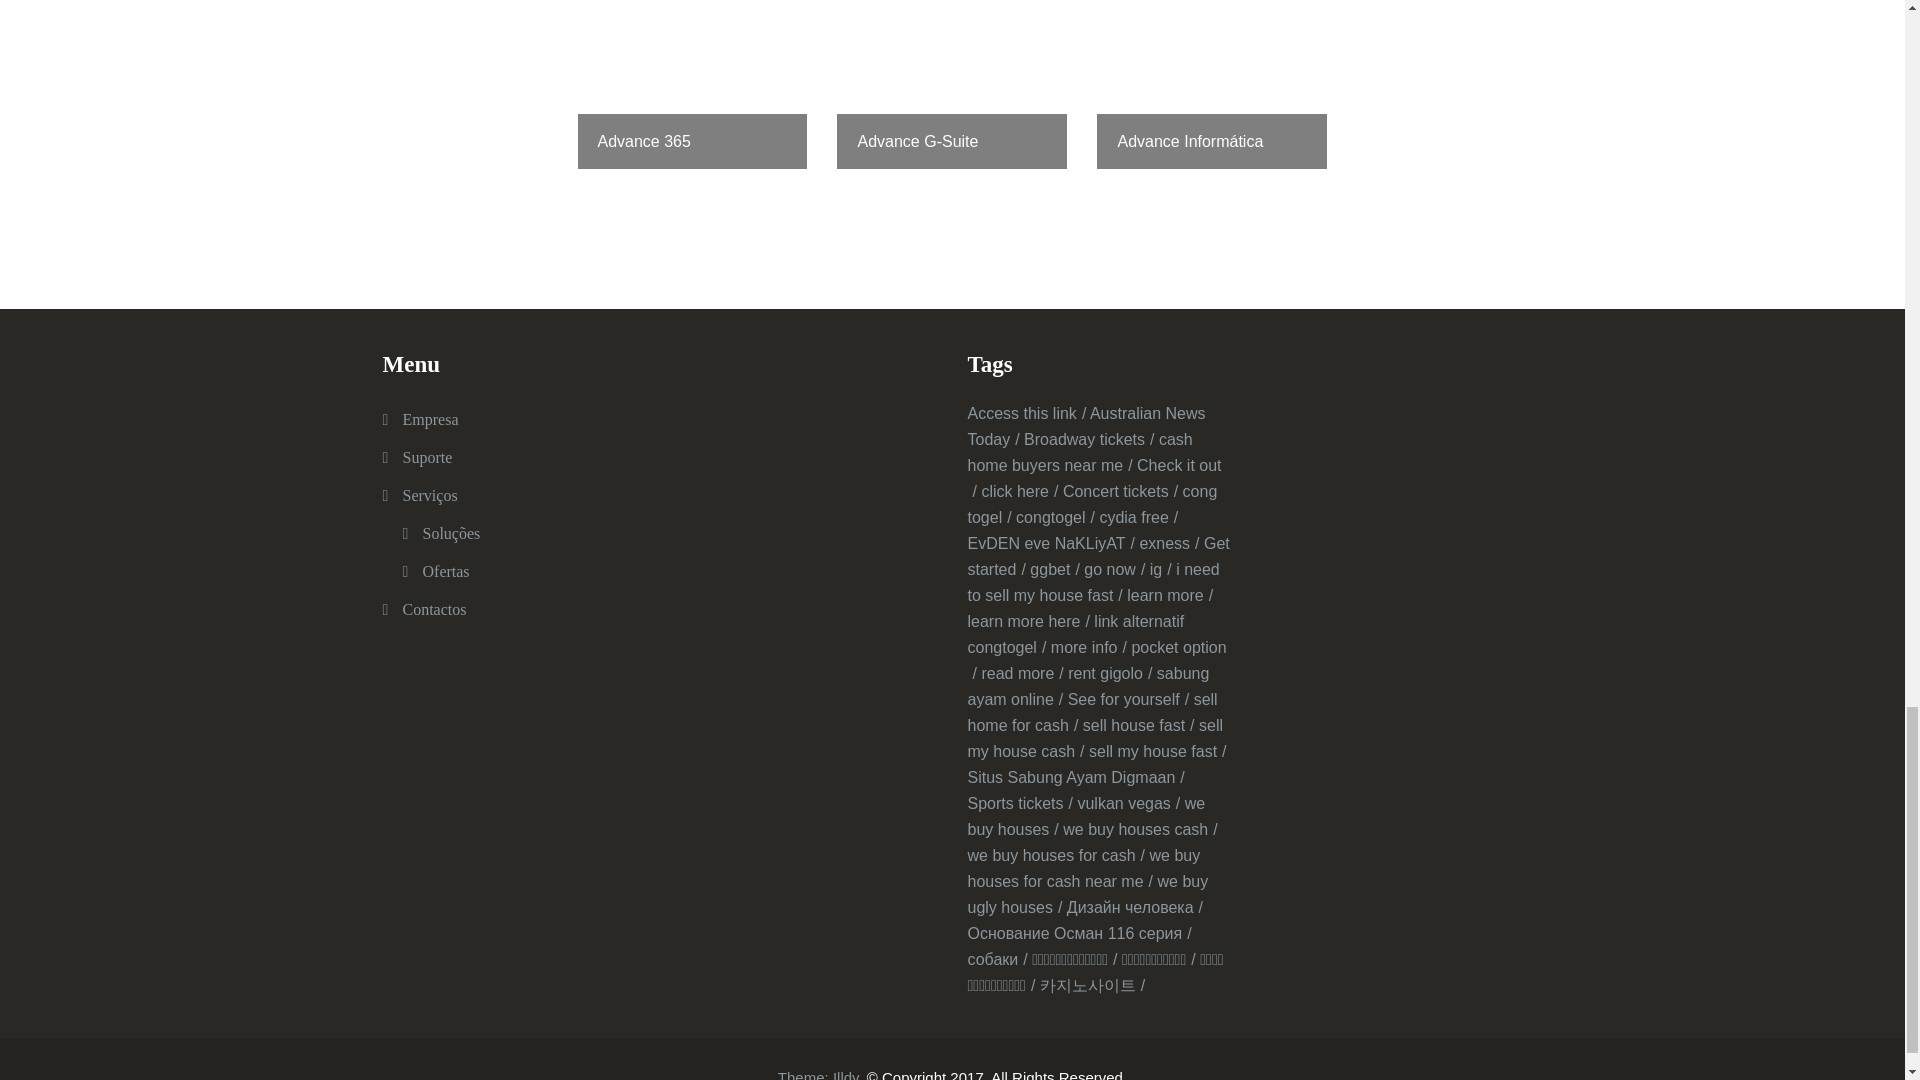 Image resolution: width=1920 pixels, height=1080 pixels. What do you see at coordinates (1168, 542) in the screenshot?
I see `exness` at bounding box center [1168, 542].